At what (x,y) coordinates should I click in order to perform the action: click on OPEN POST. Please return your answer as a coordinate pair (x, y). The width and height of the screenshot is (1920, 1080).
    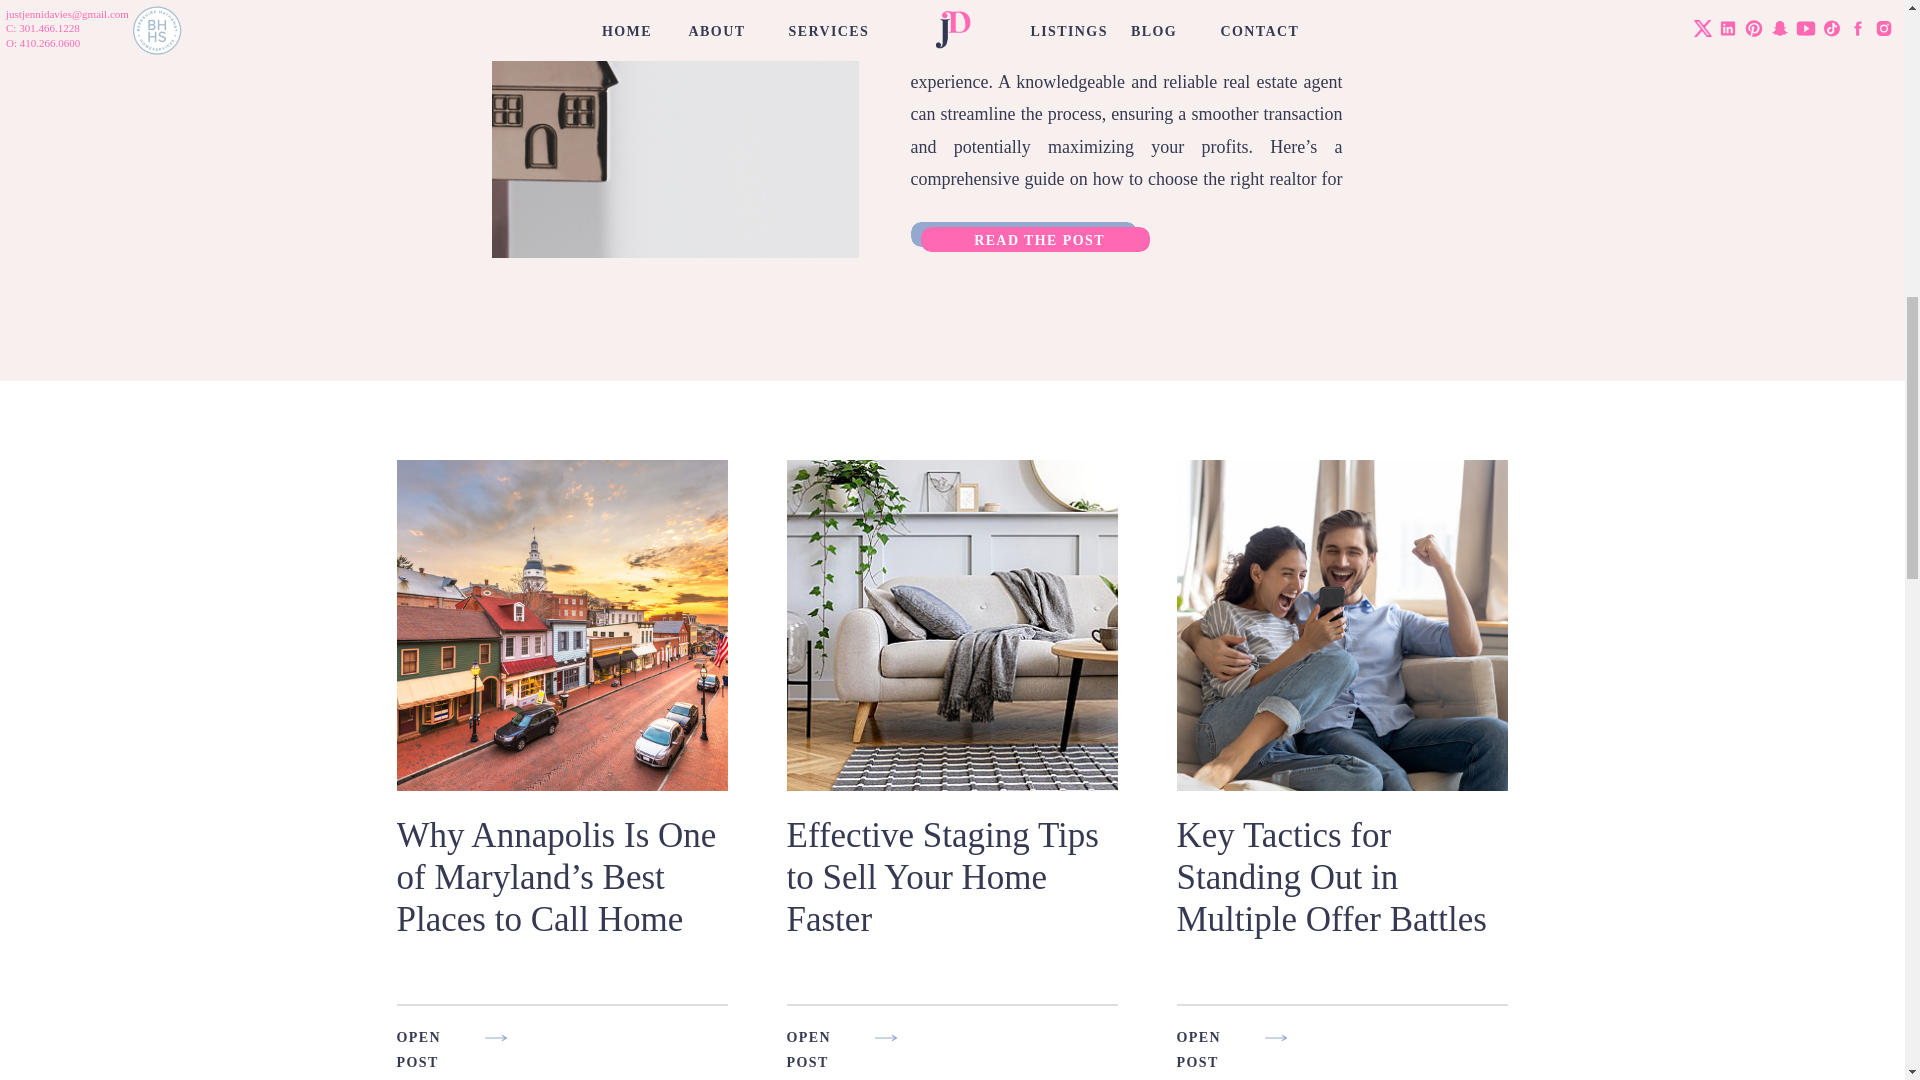
    Looking at the image, I should click on (1215, 1034).